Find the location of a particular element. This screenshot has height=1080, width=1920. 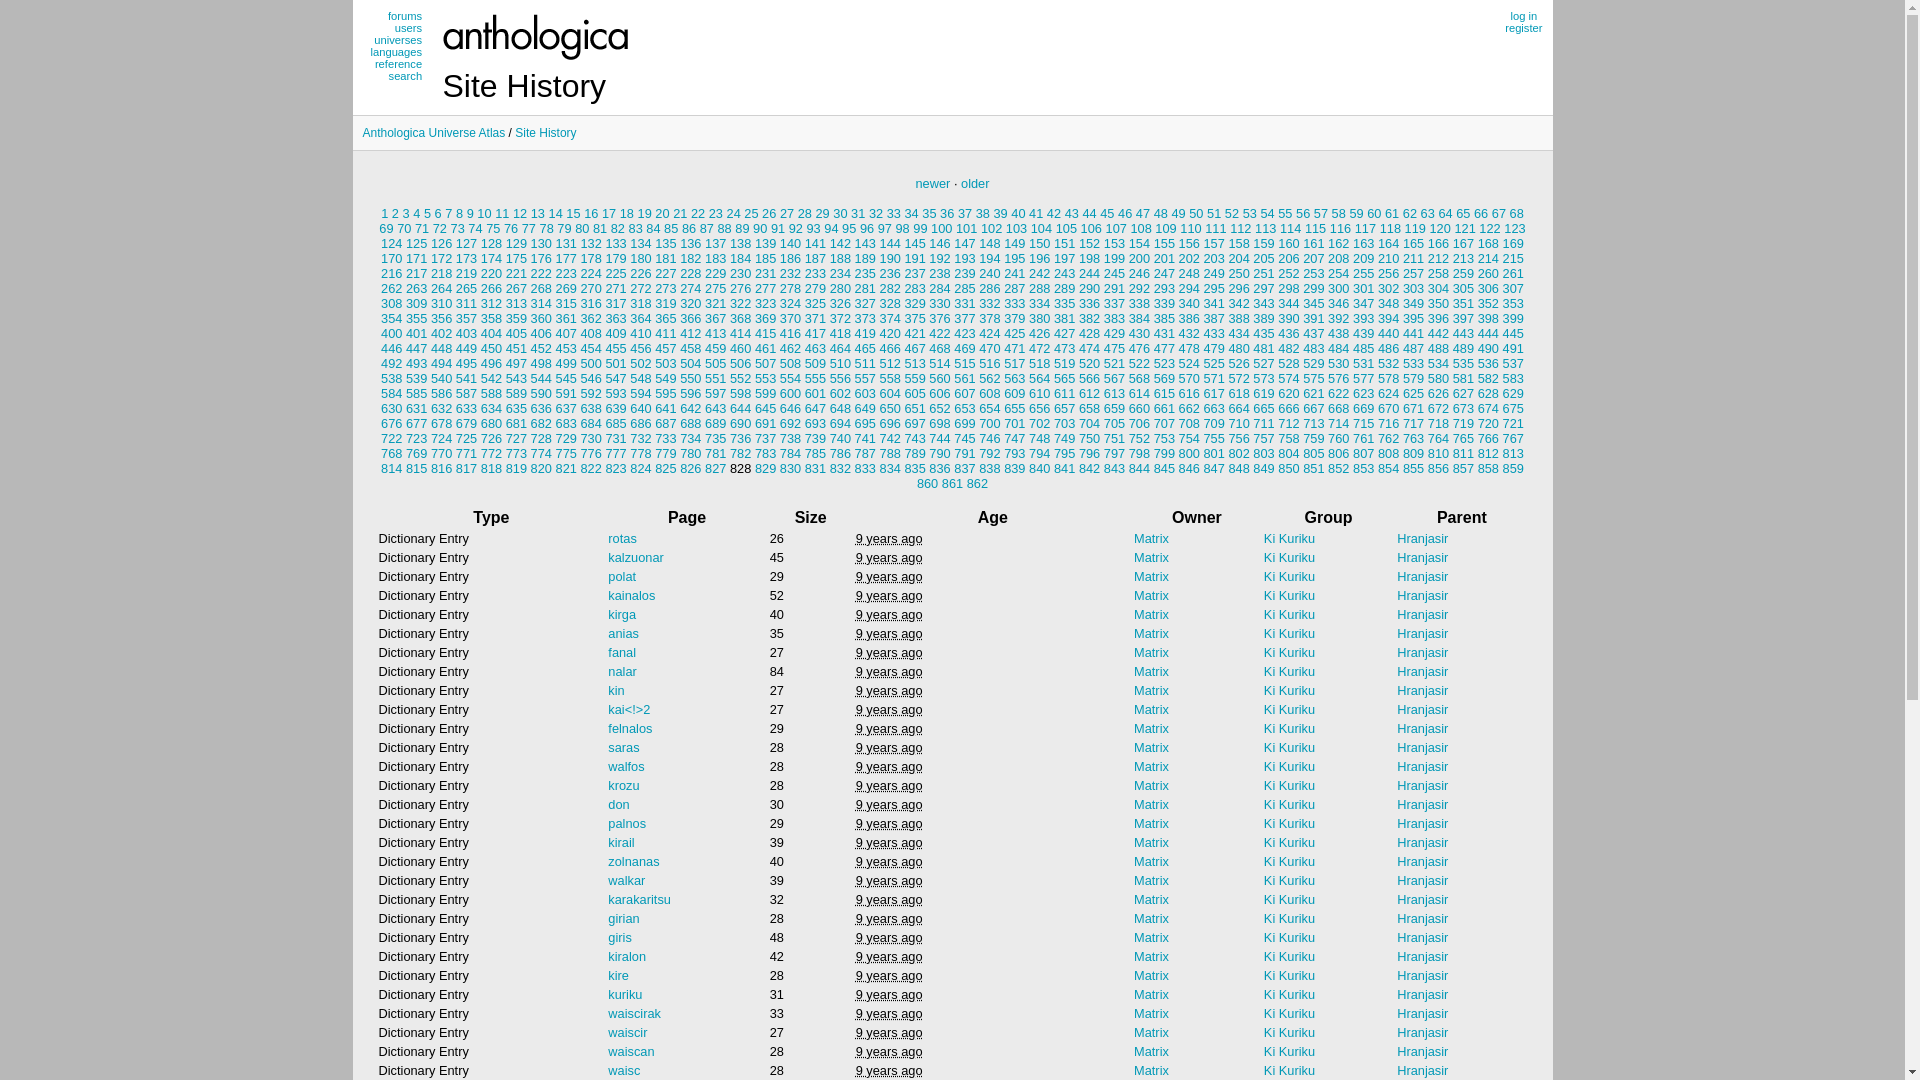

karakaritsu is located at coordinates (640, 900).